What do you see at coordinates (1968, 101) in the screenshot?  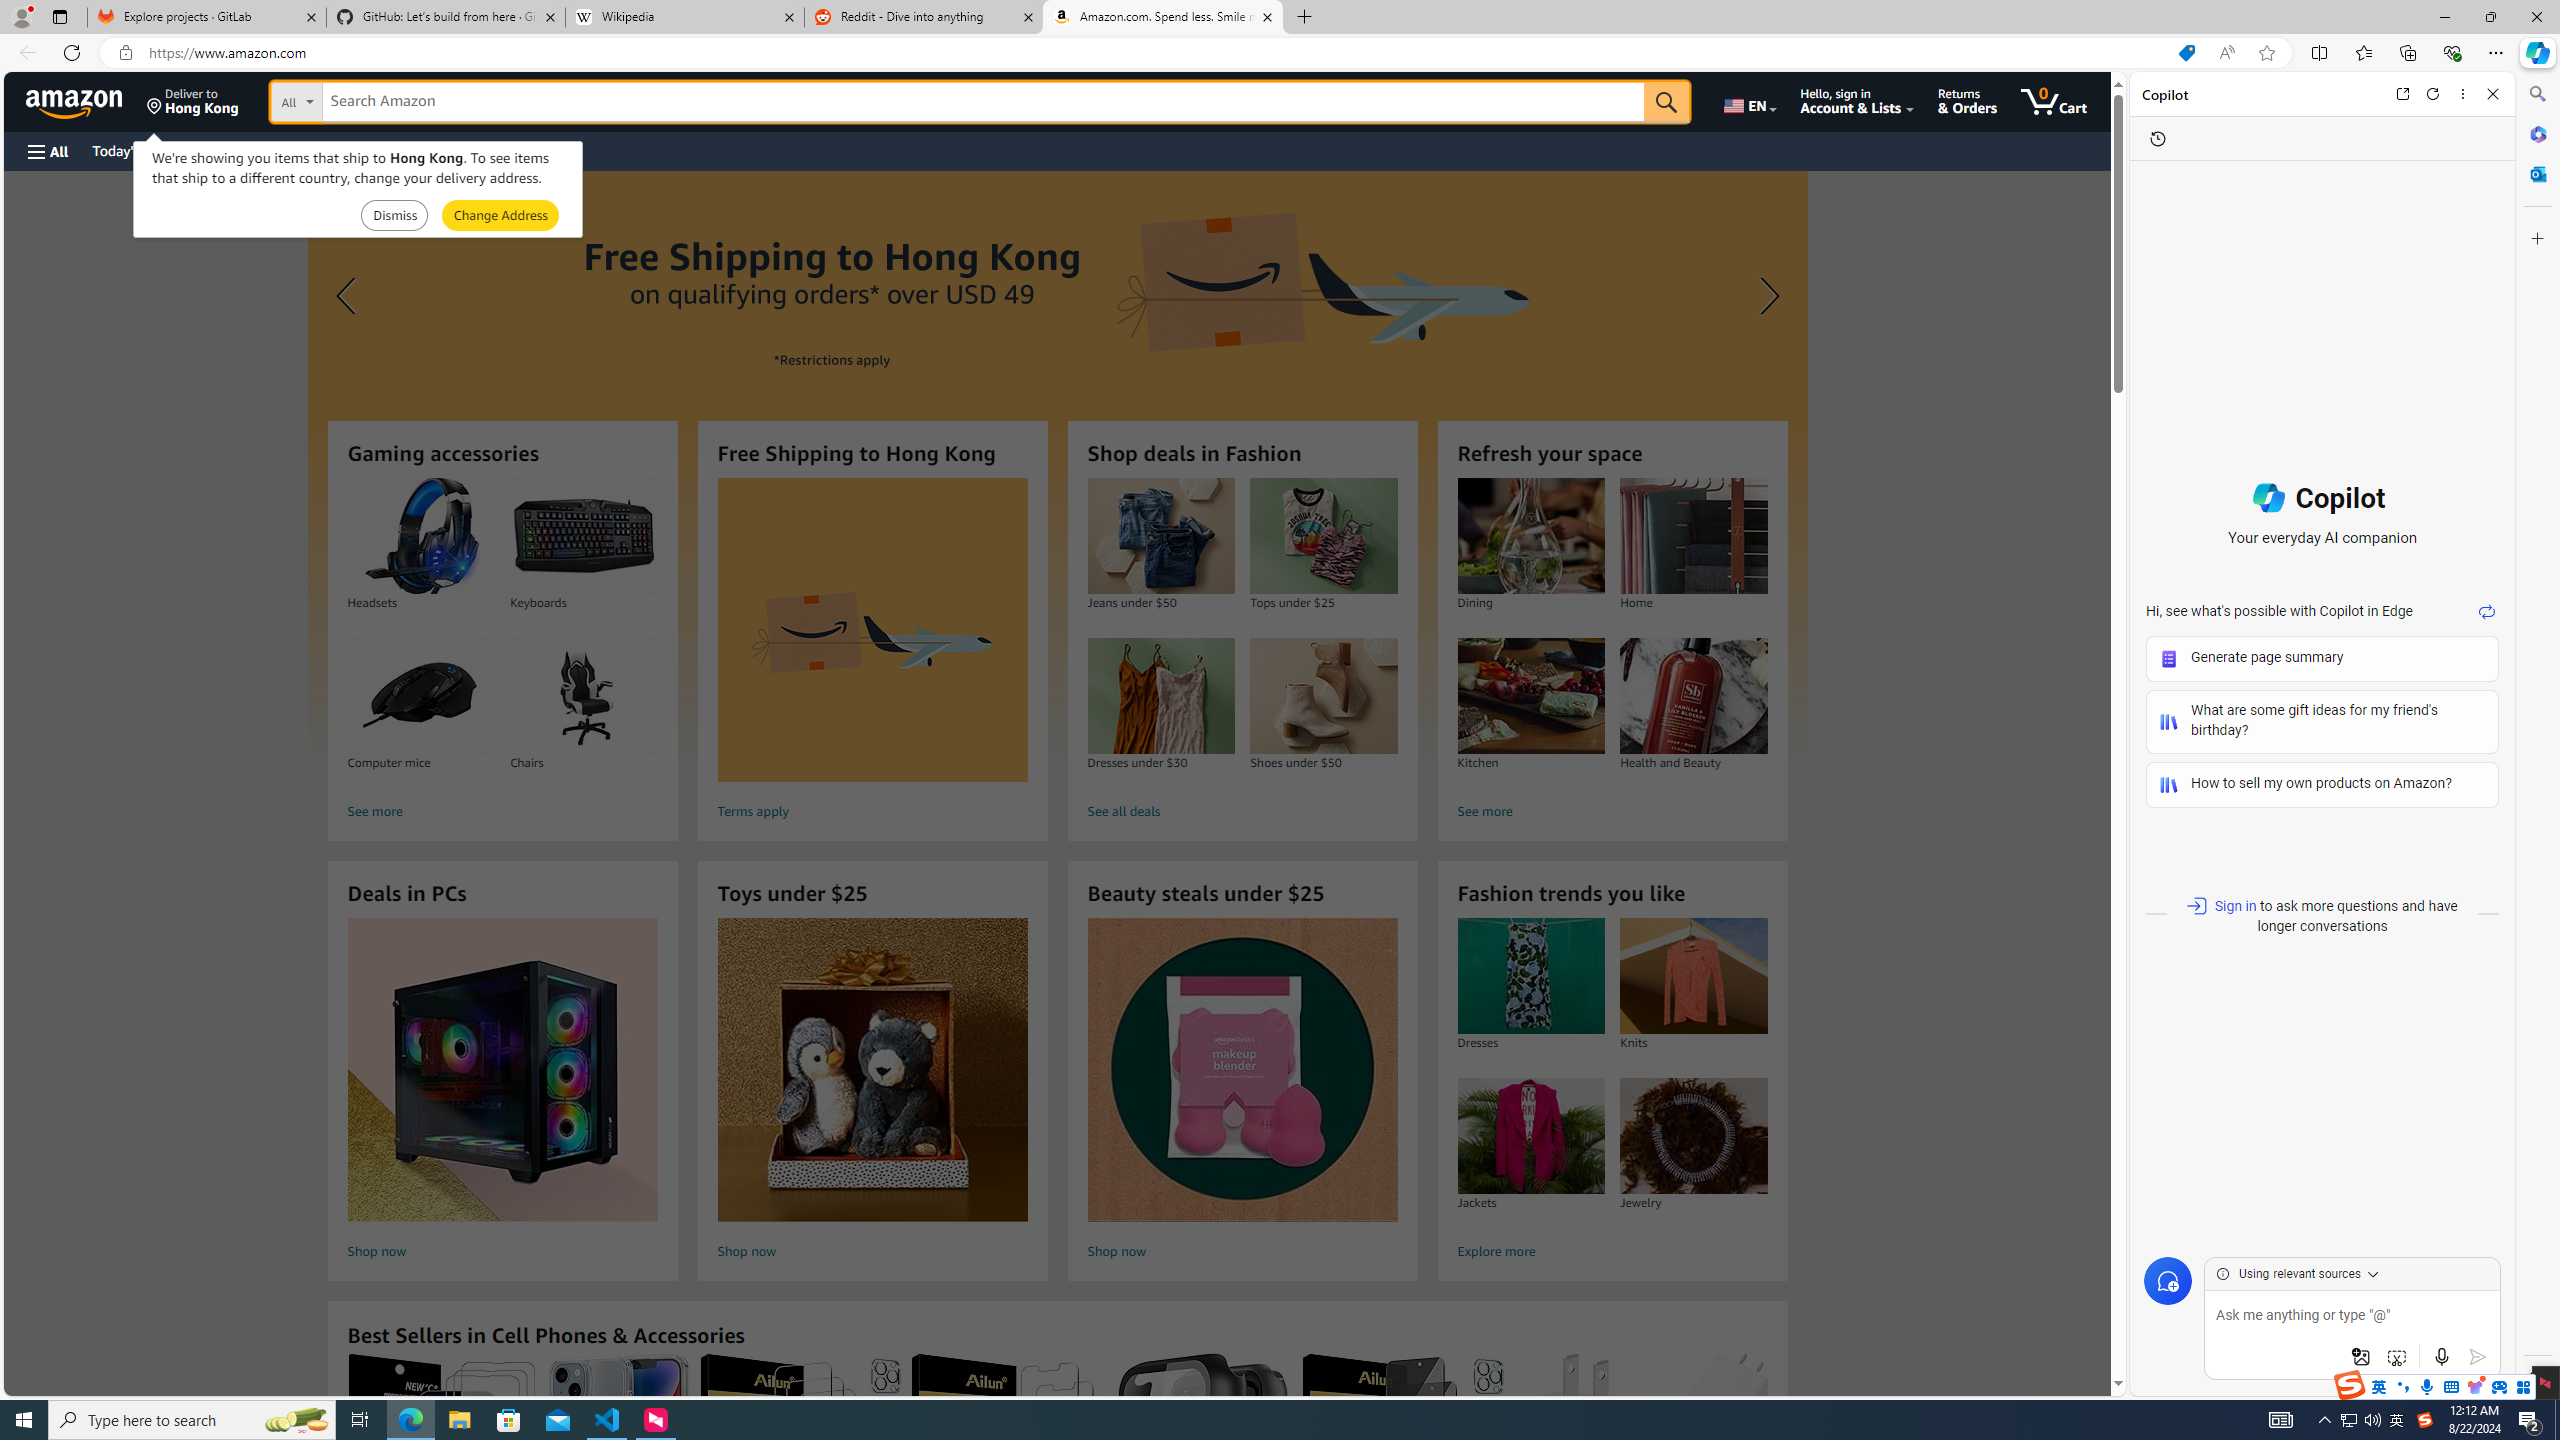 I see `Returns & Orders` at bounding box center [1968, 101].